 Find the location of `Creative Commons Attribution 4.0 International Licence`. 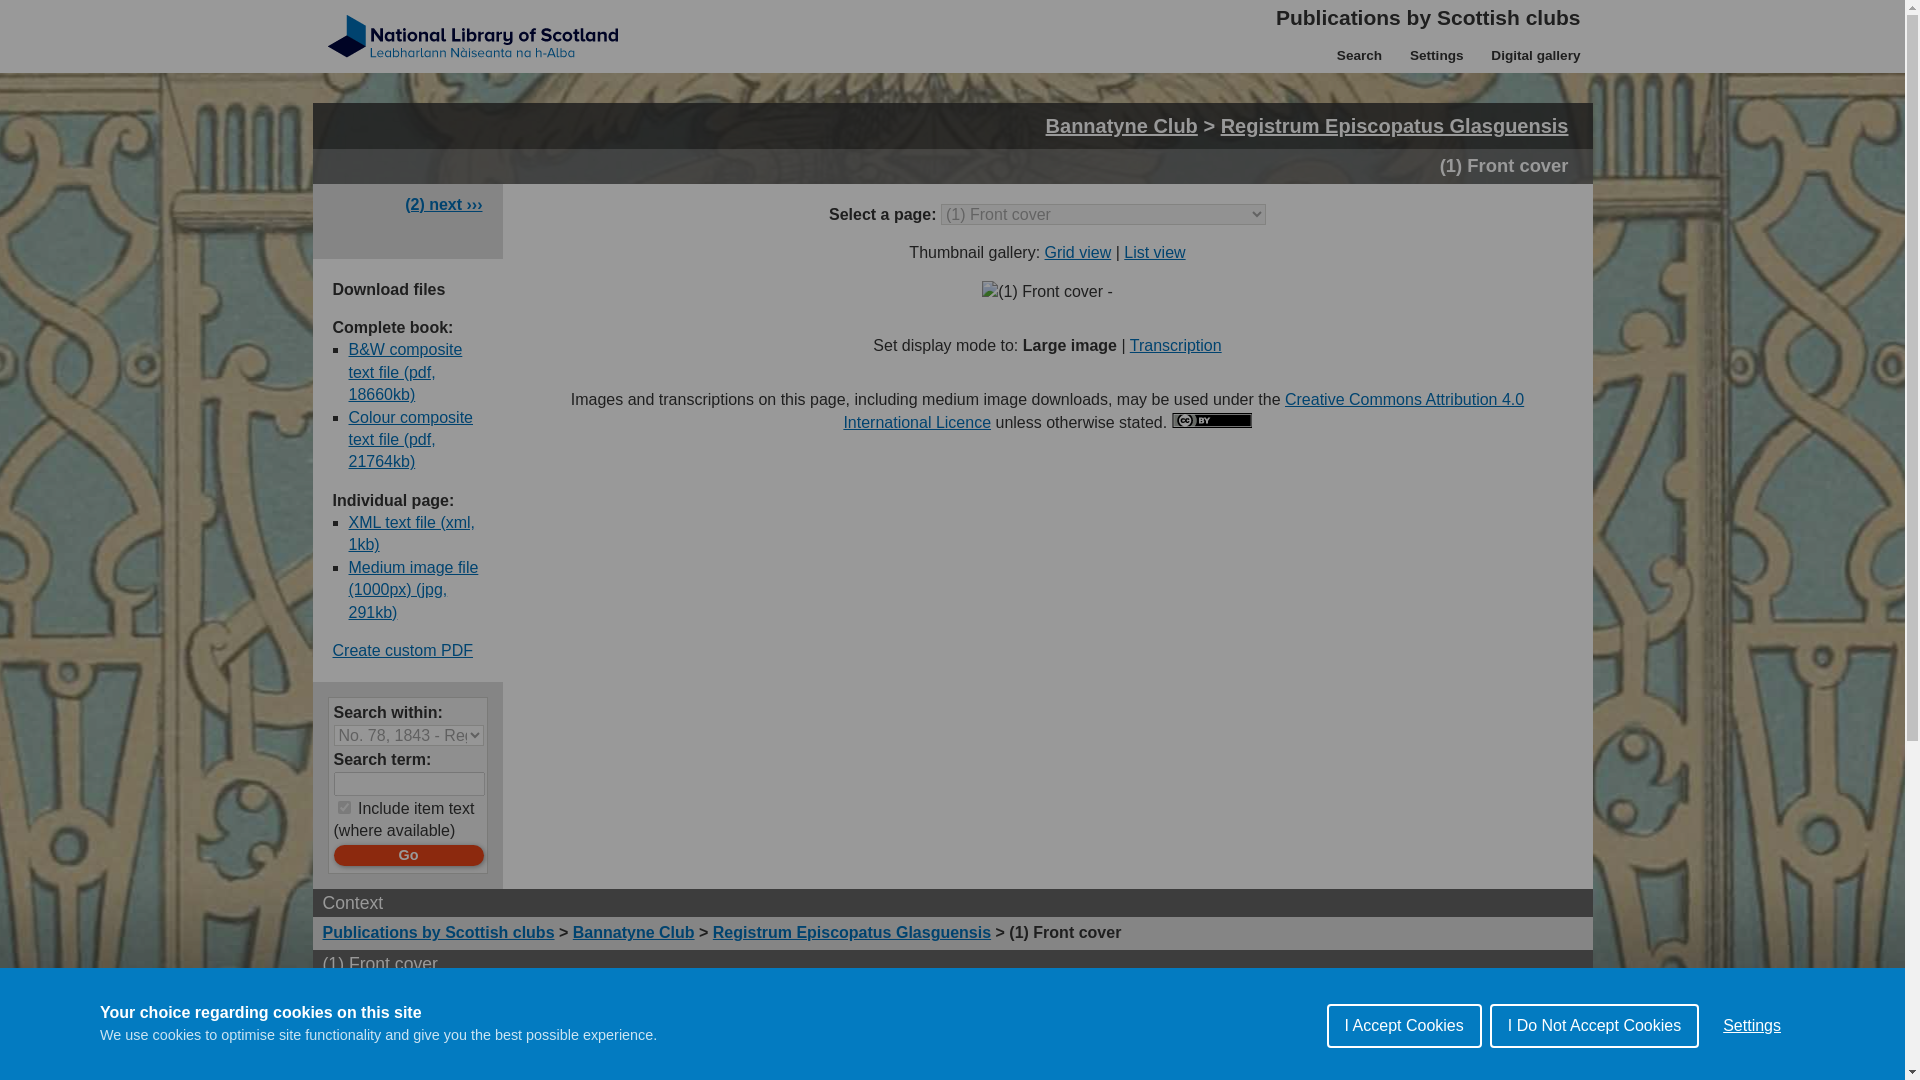

Creative Commons Attribution 4.0 International Licence is located at coordinates (1183, 410).